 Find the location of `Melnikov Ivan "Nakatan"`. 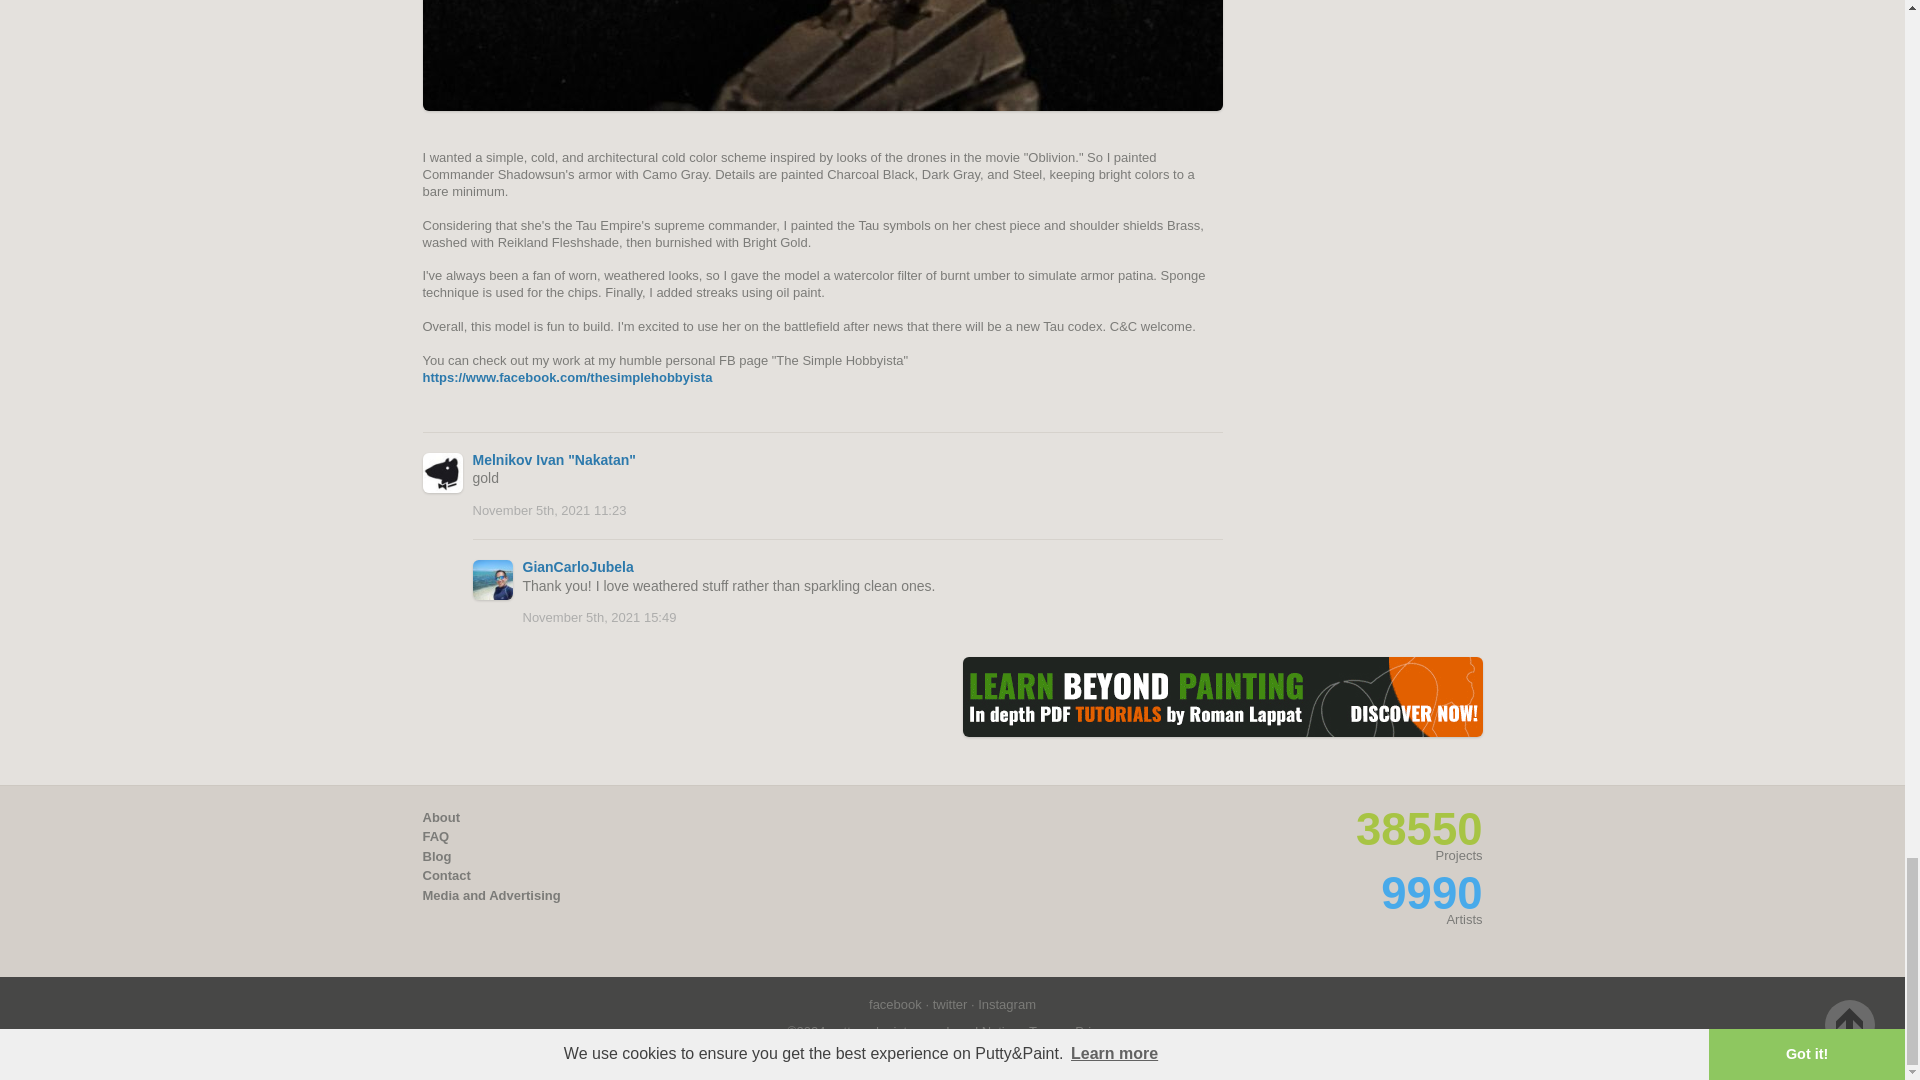

Melnikov Ivan "Nakatan" is located at coordinates (554, 460).